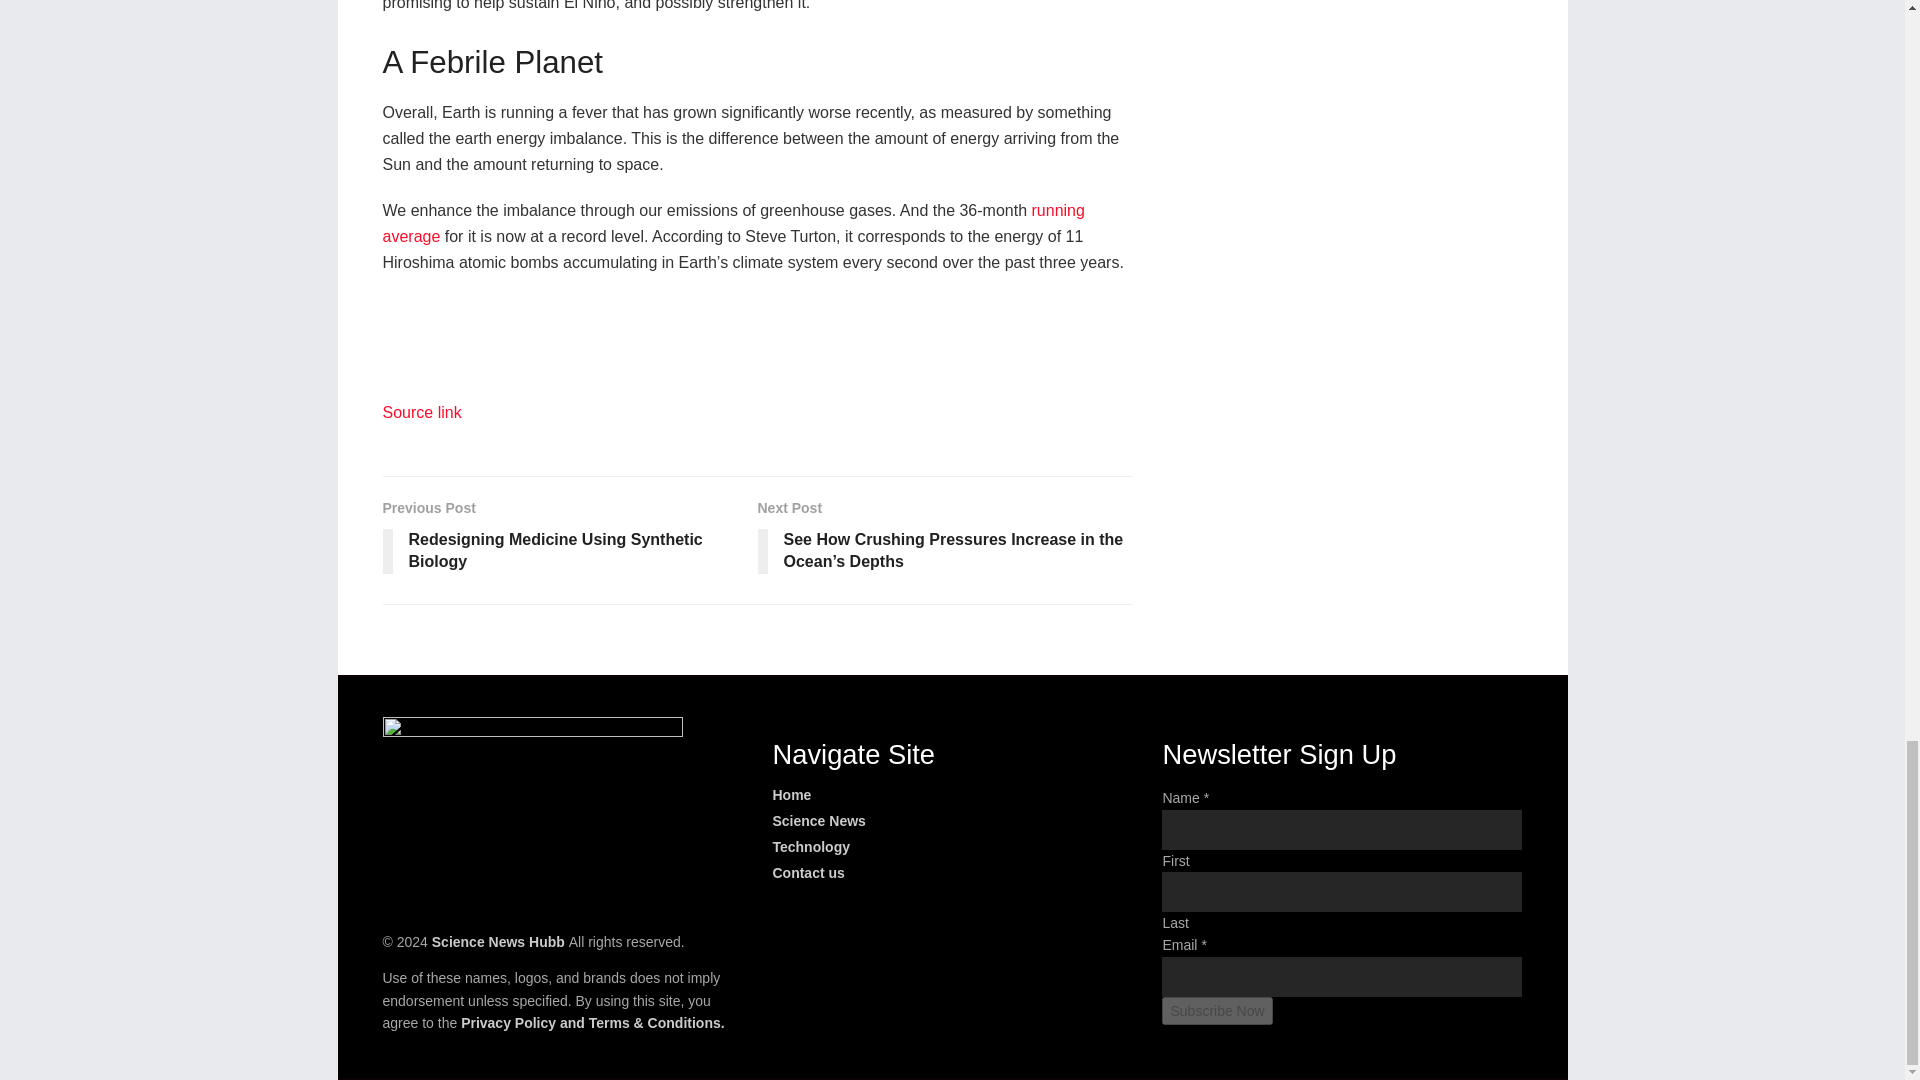 The height and width of the screenshot is (1080, 1920). What do you see at coordinates (733, 223) in the screenshot?
I see `Source link` at bounding box center [733, 223].